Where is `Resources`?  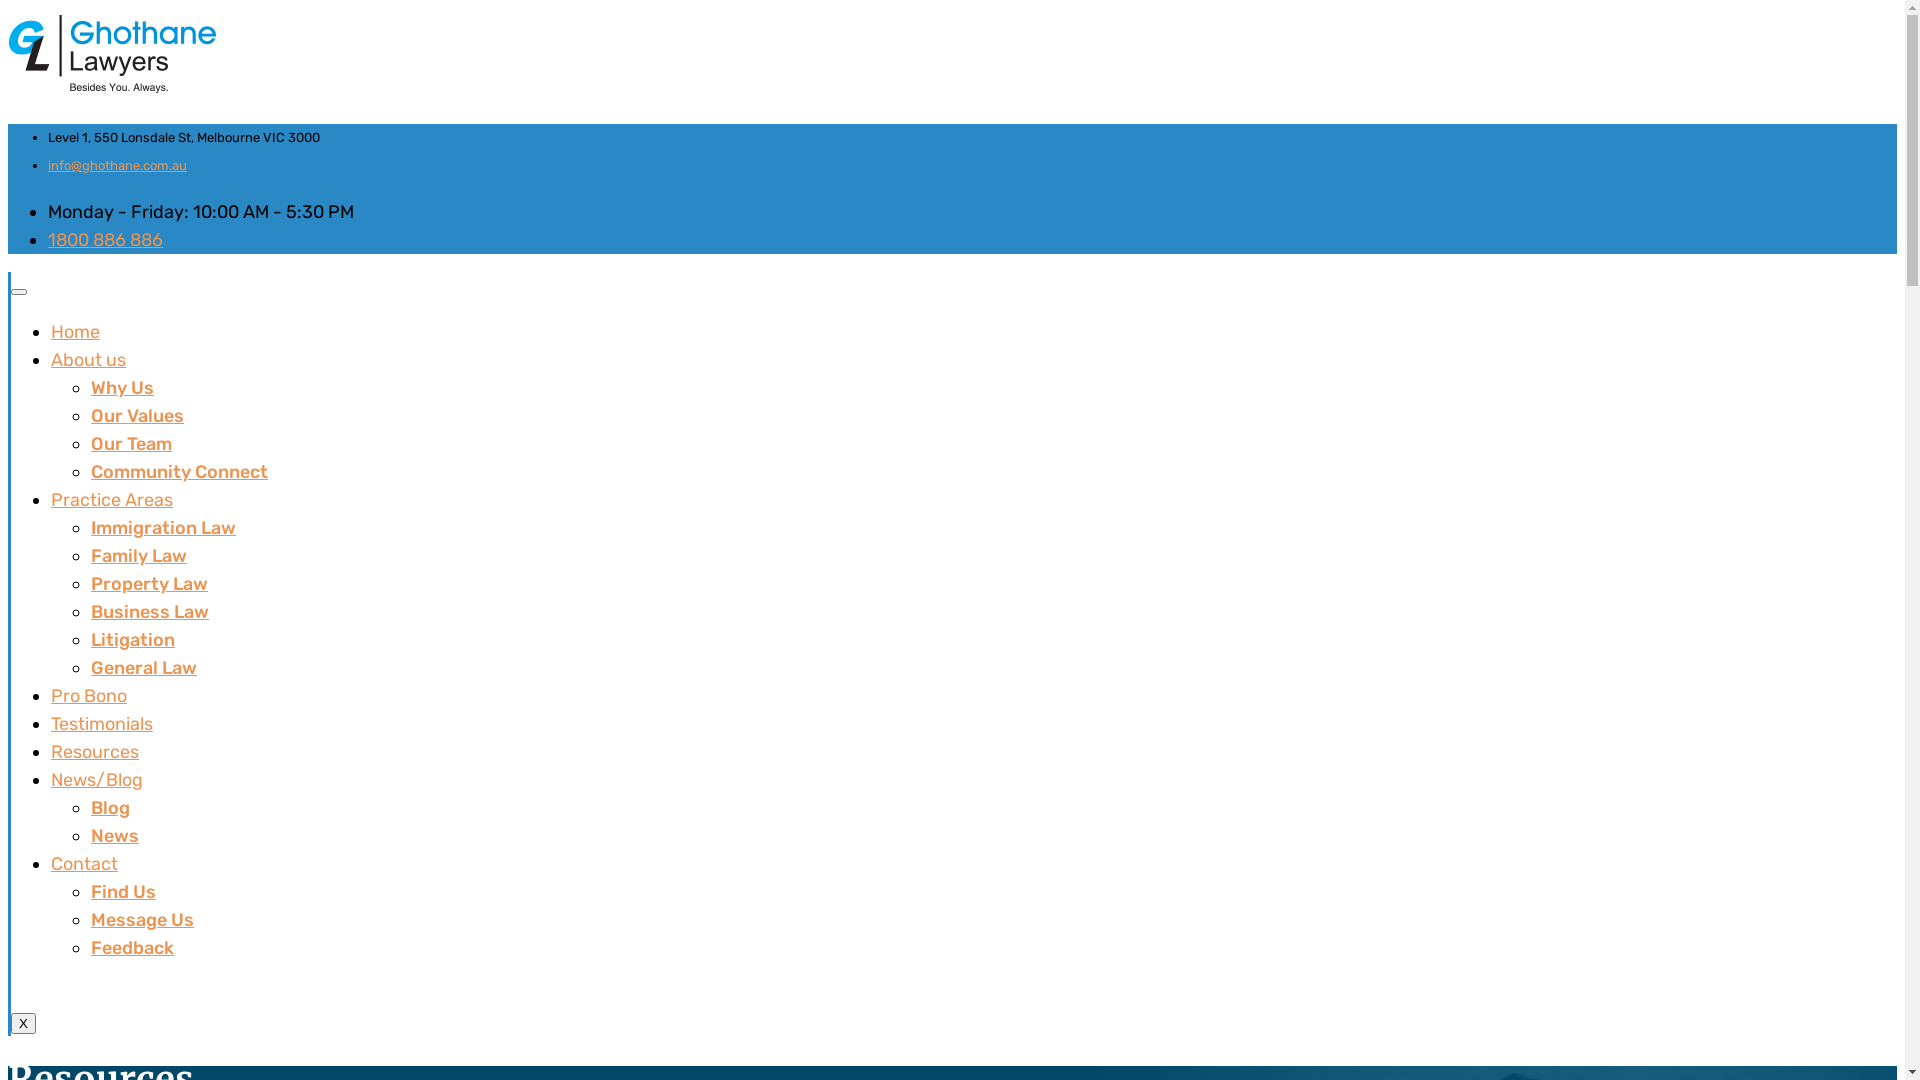 Resources is located at coordinates (95, 752).